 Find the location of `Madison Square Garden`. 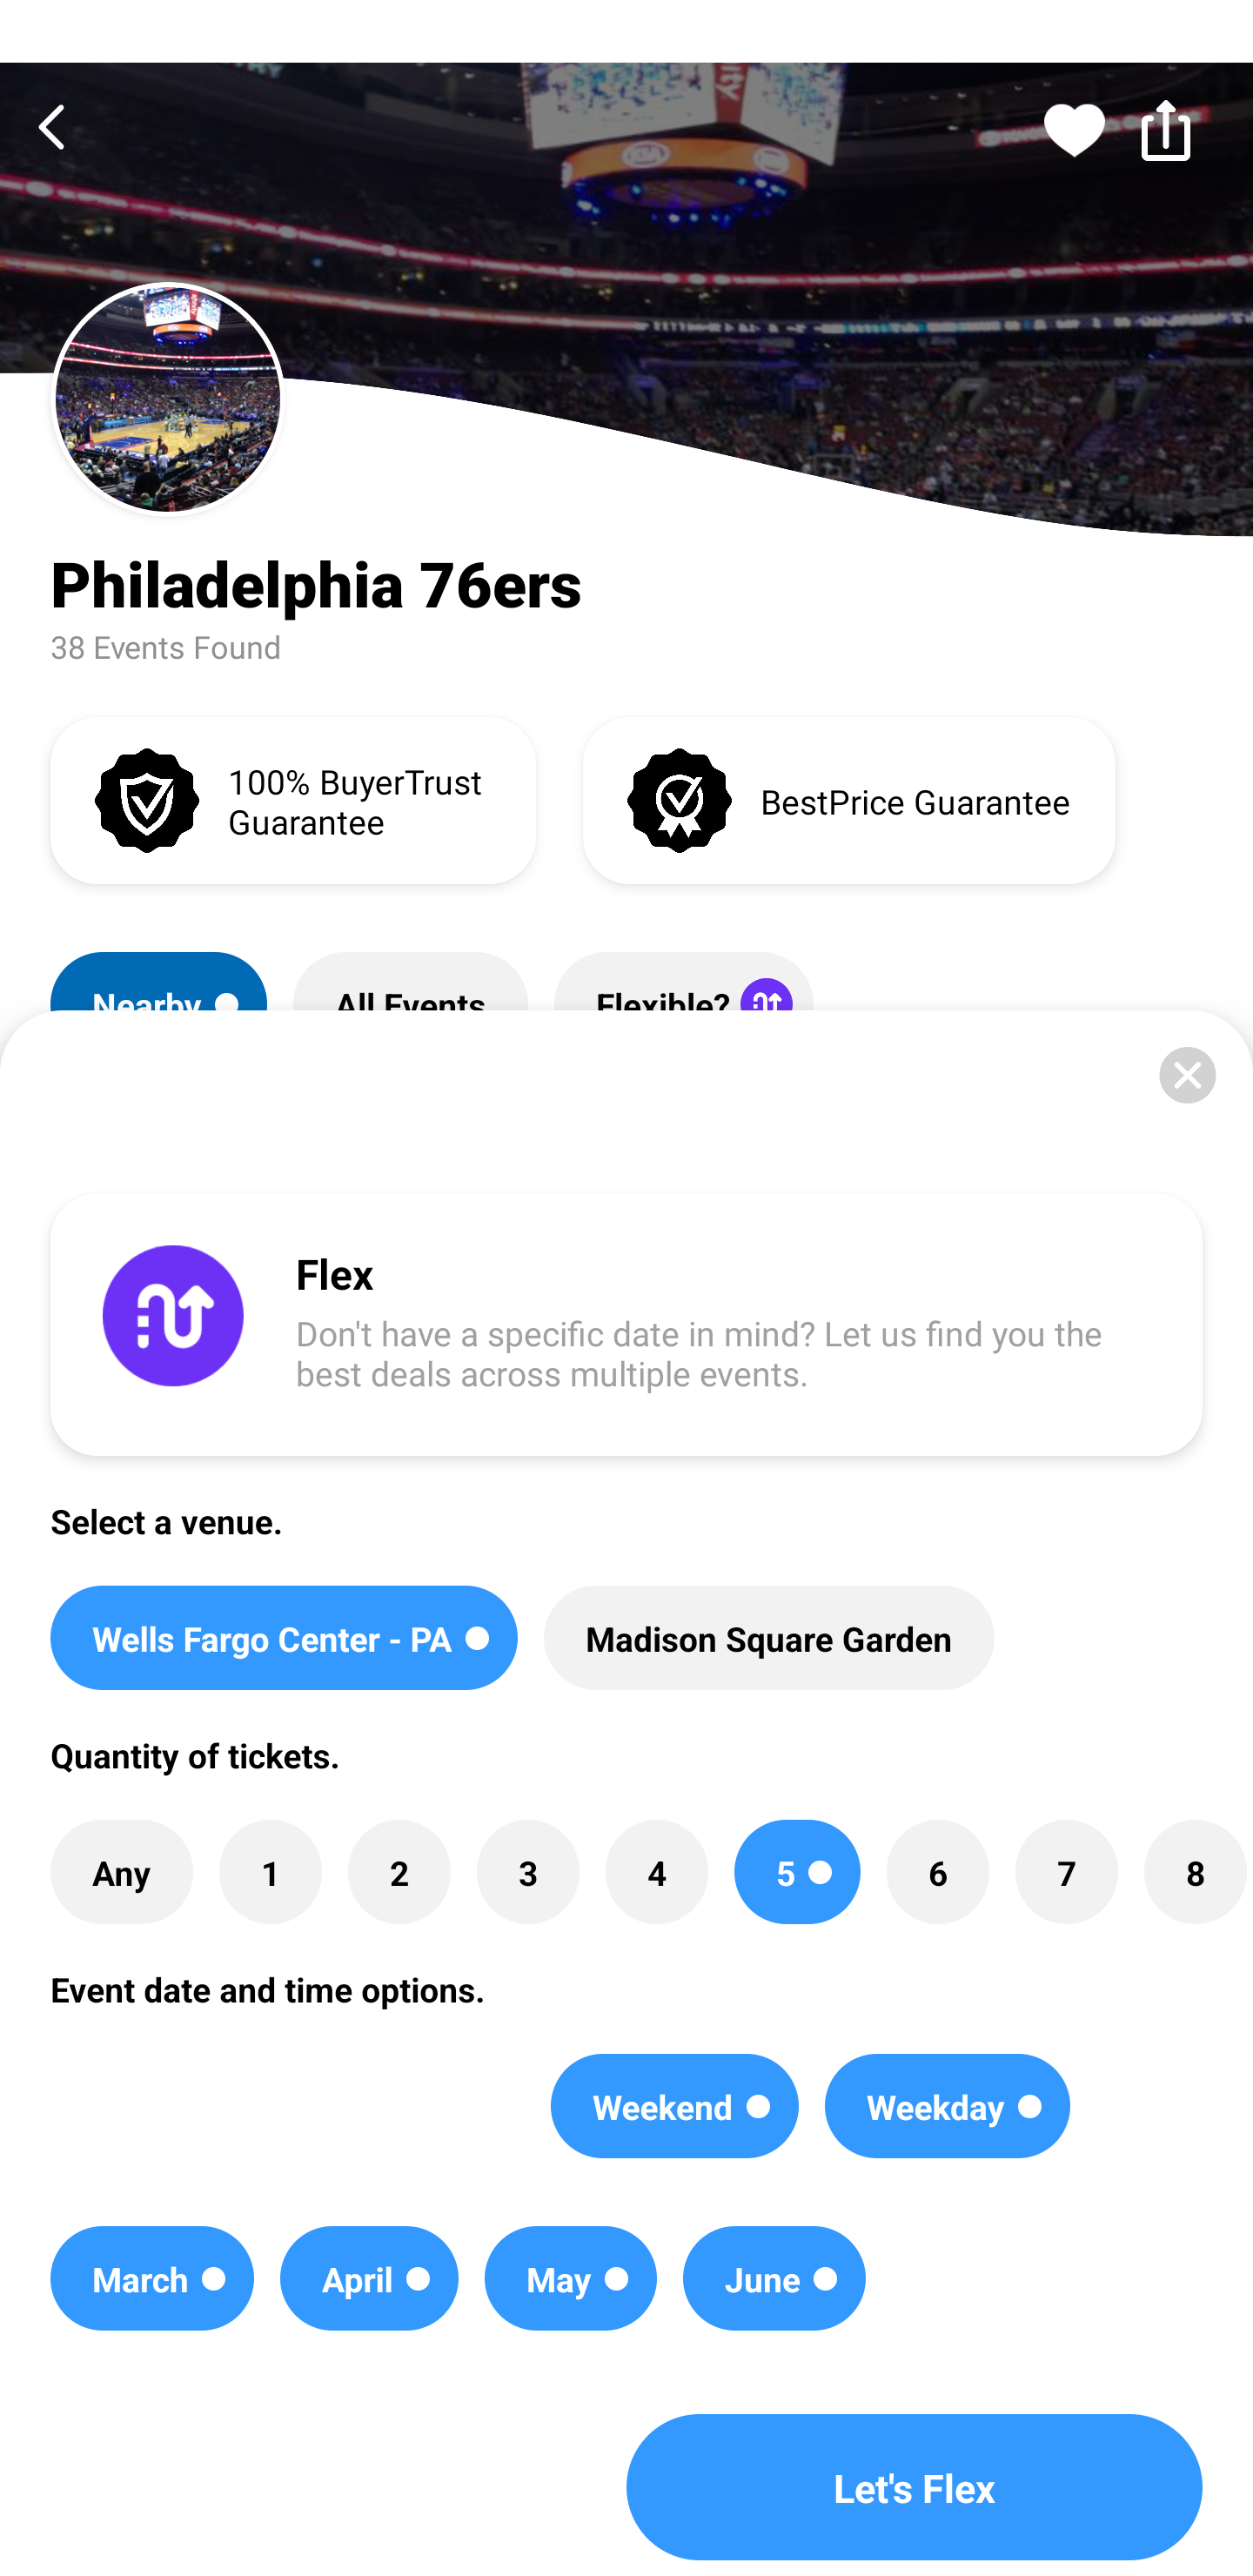

Madison Square Garden is located at coordinates (769, 1638).